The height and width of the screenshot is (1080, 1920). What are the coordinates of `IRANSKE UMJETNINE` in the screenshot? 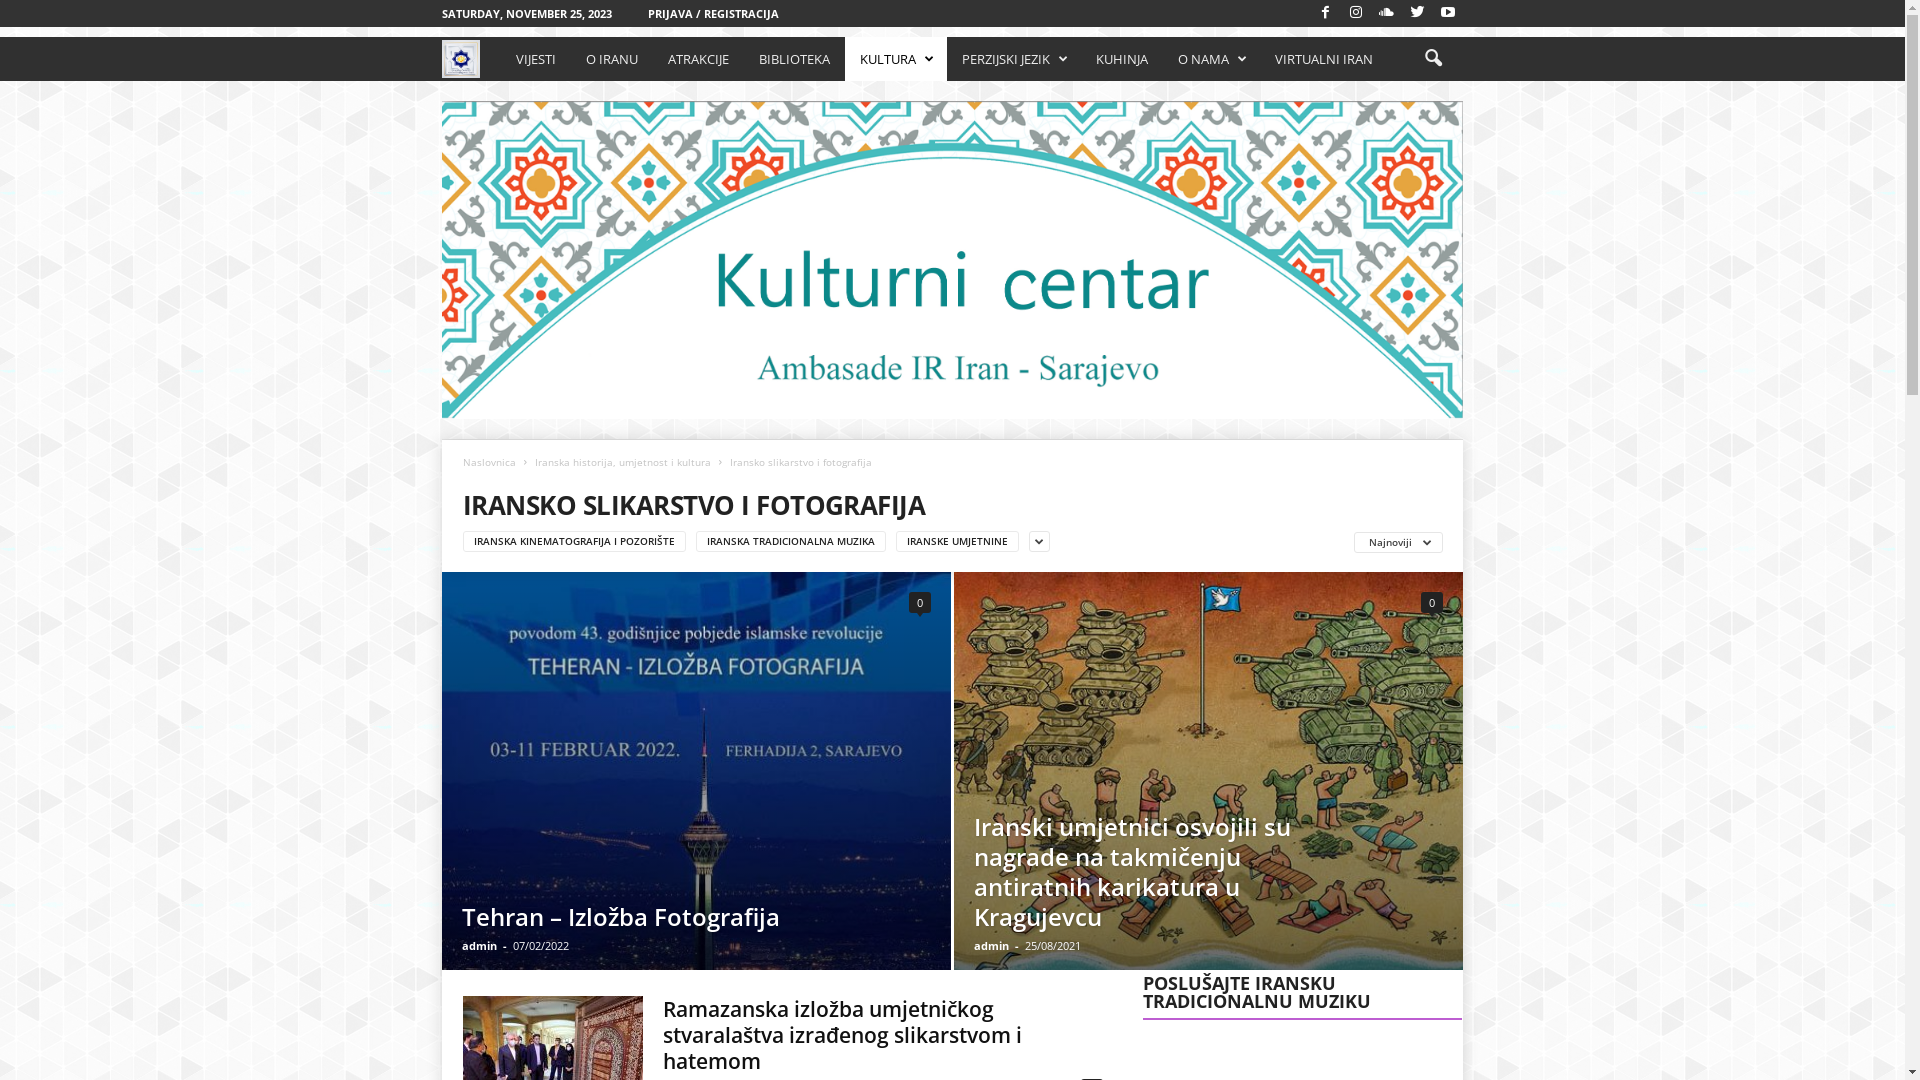 It's located at (958, 542).